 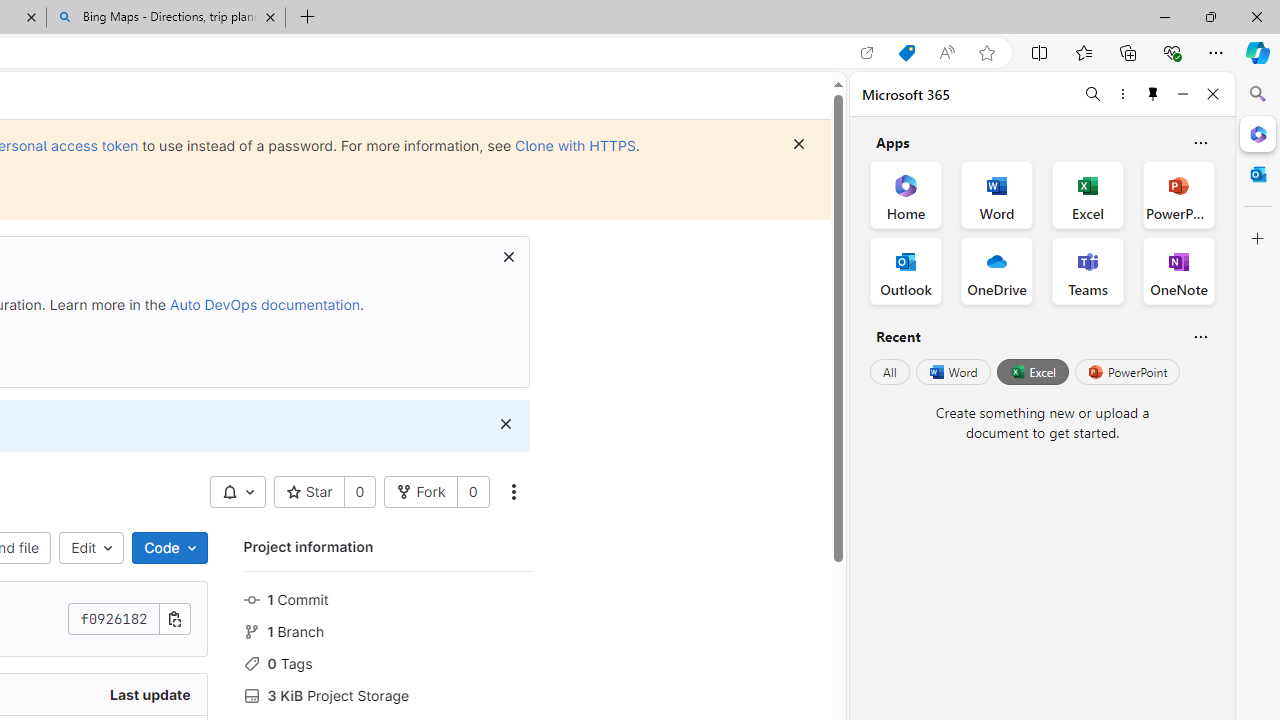 What do you see at coordinates (996, 194) in the screenshot?
I see `Word Office App` at bounding box center [996, 194].